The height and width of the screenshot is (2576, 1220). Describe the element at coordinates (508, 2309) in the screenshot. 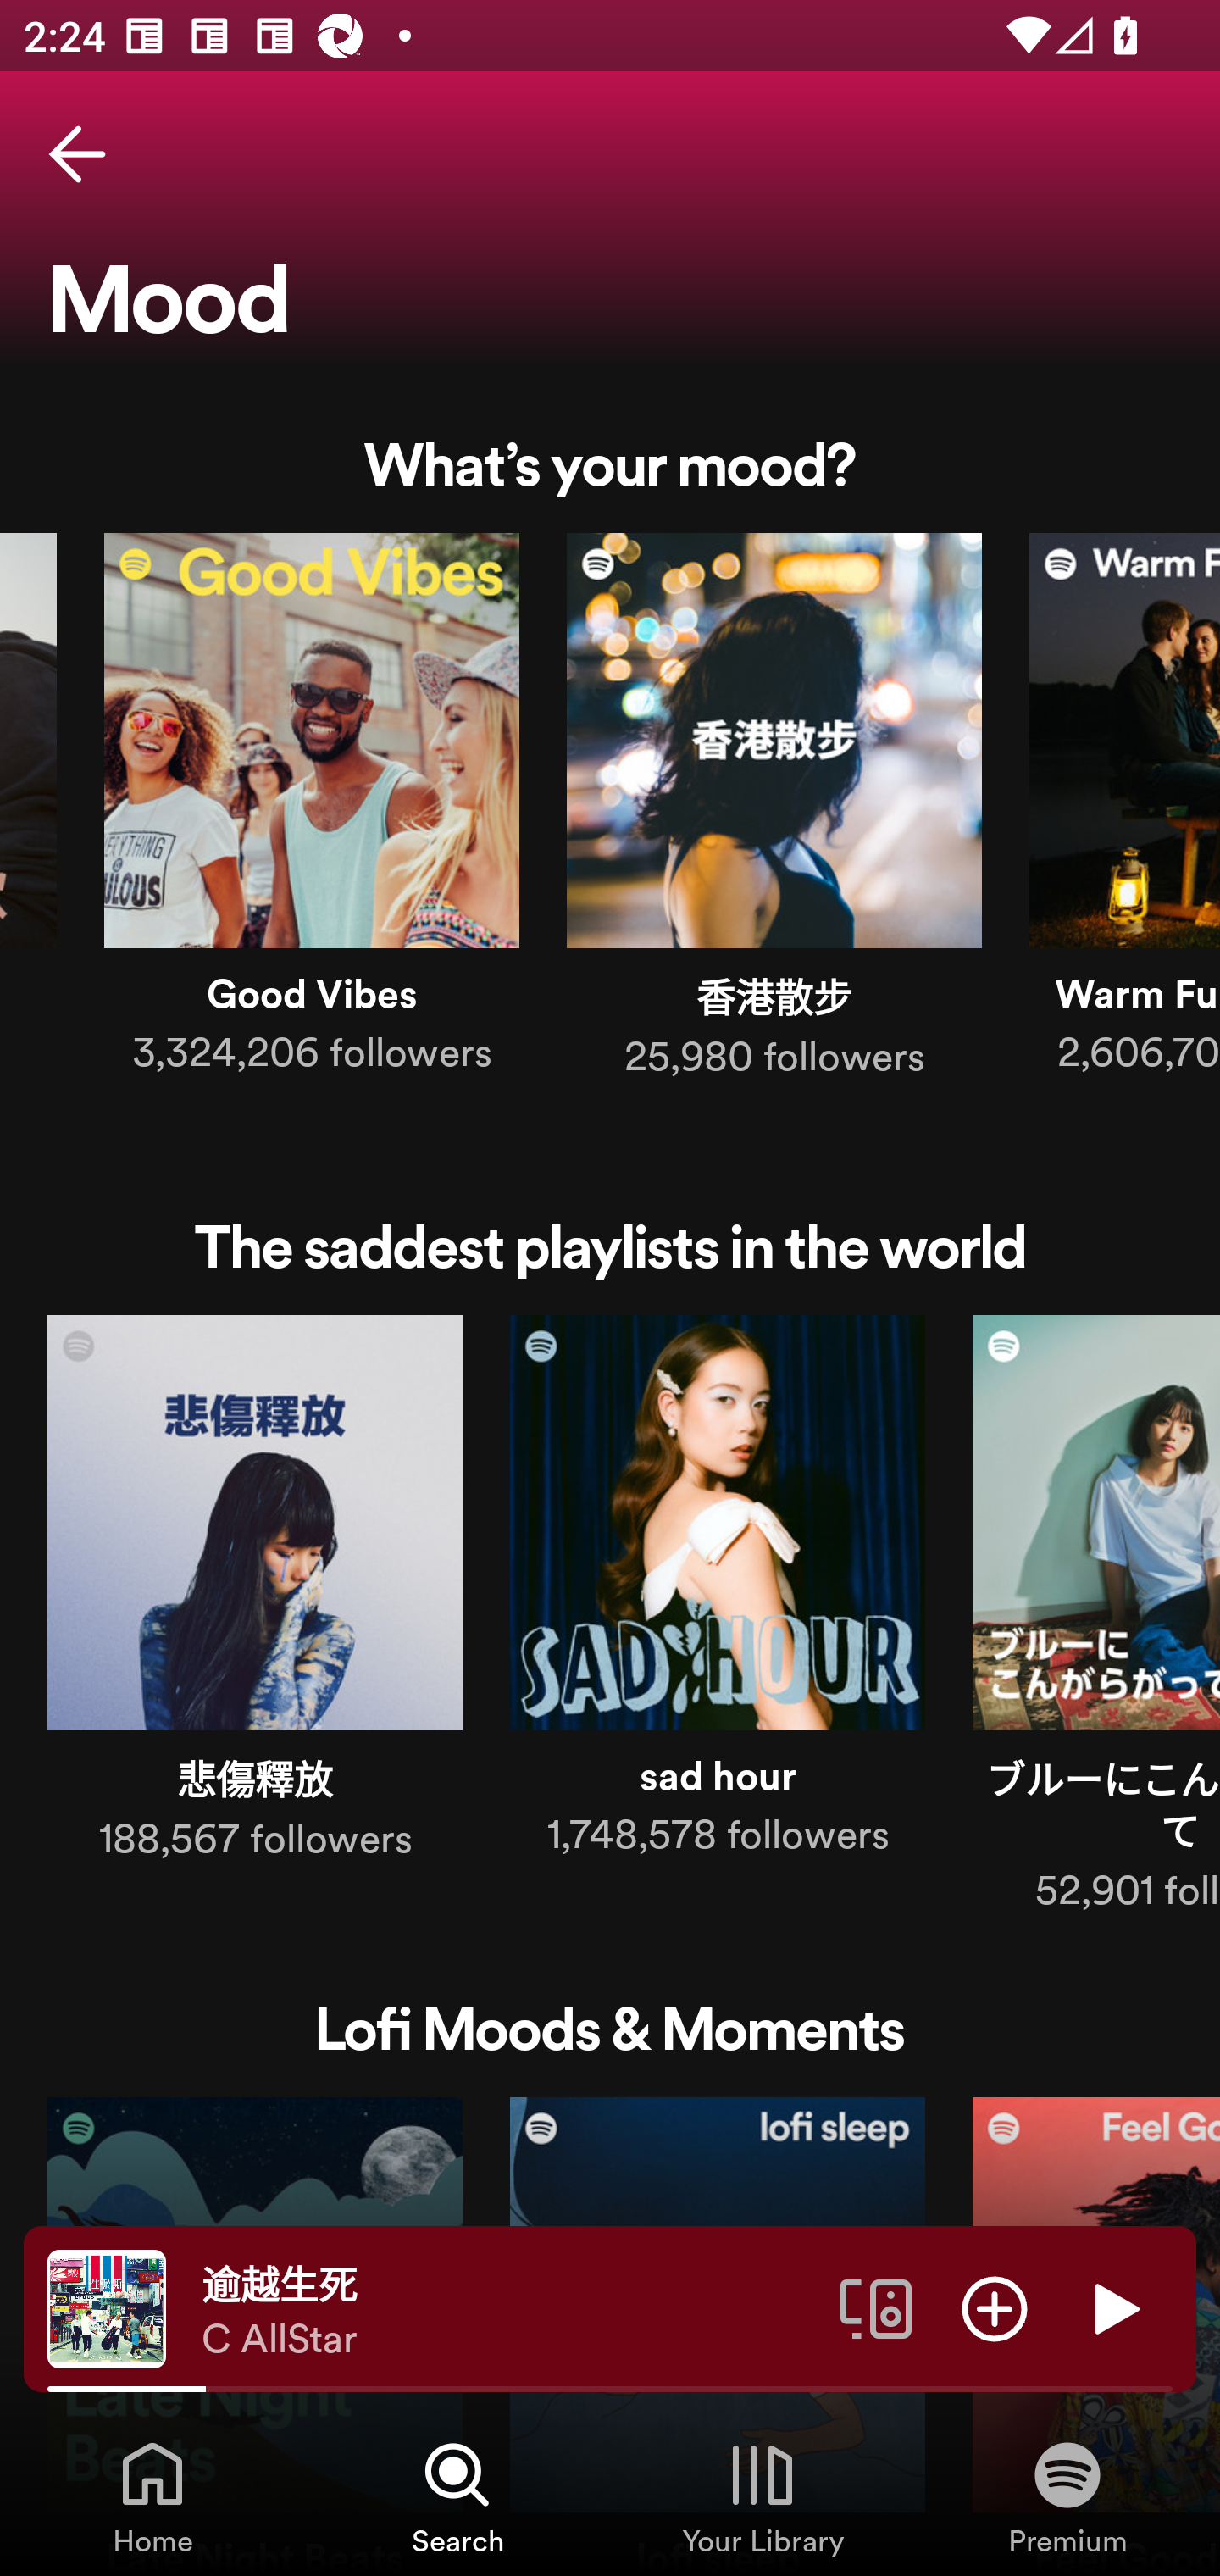

I see `逾越生死 C AllStar` at that location.